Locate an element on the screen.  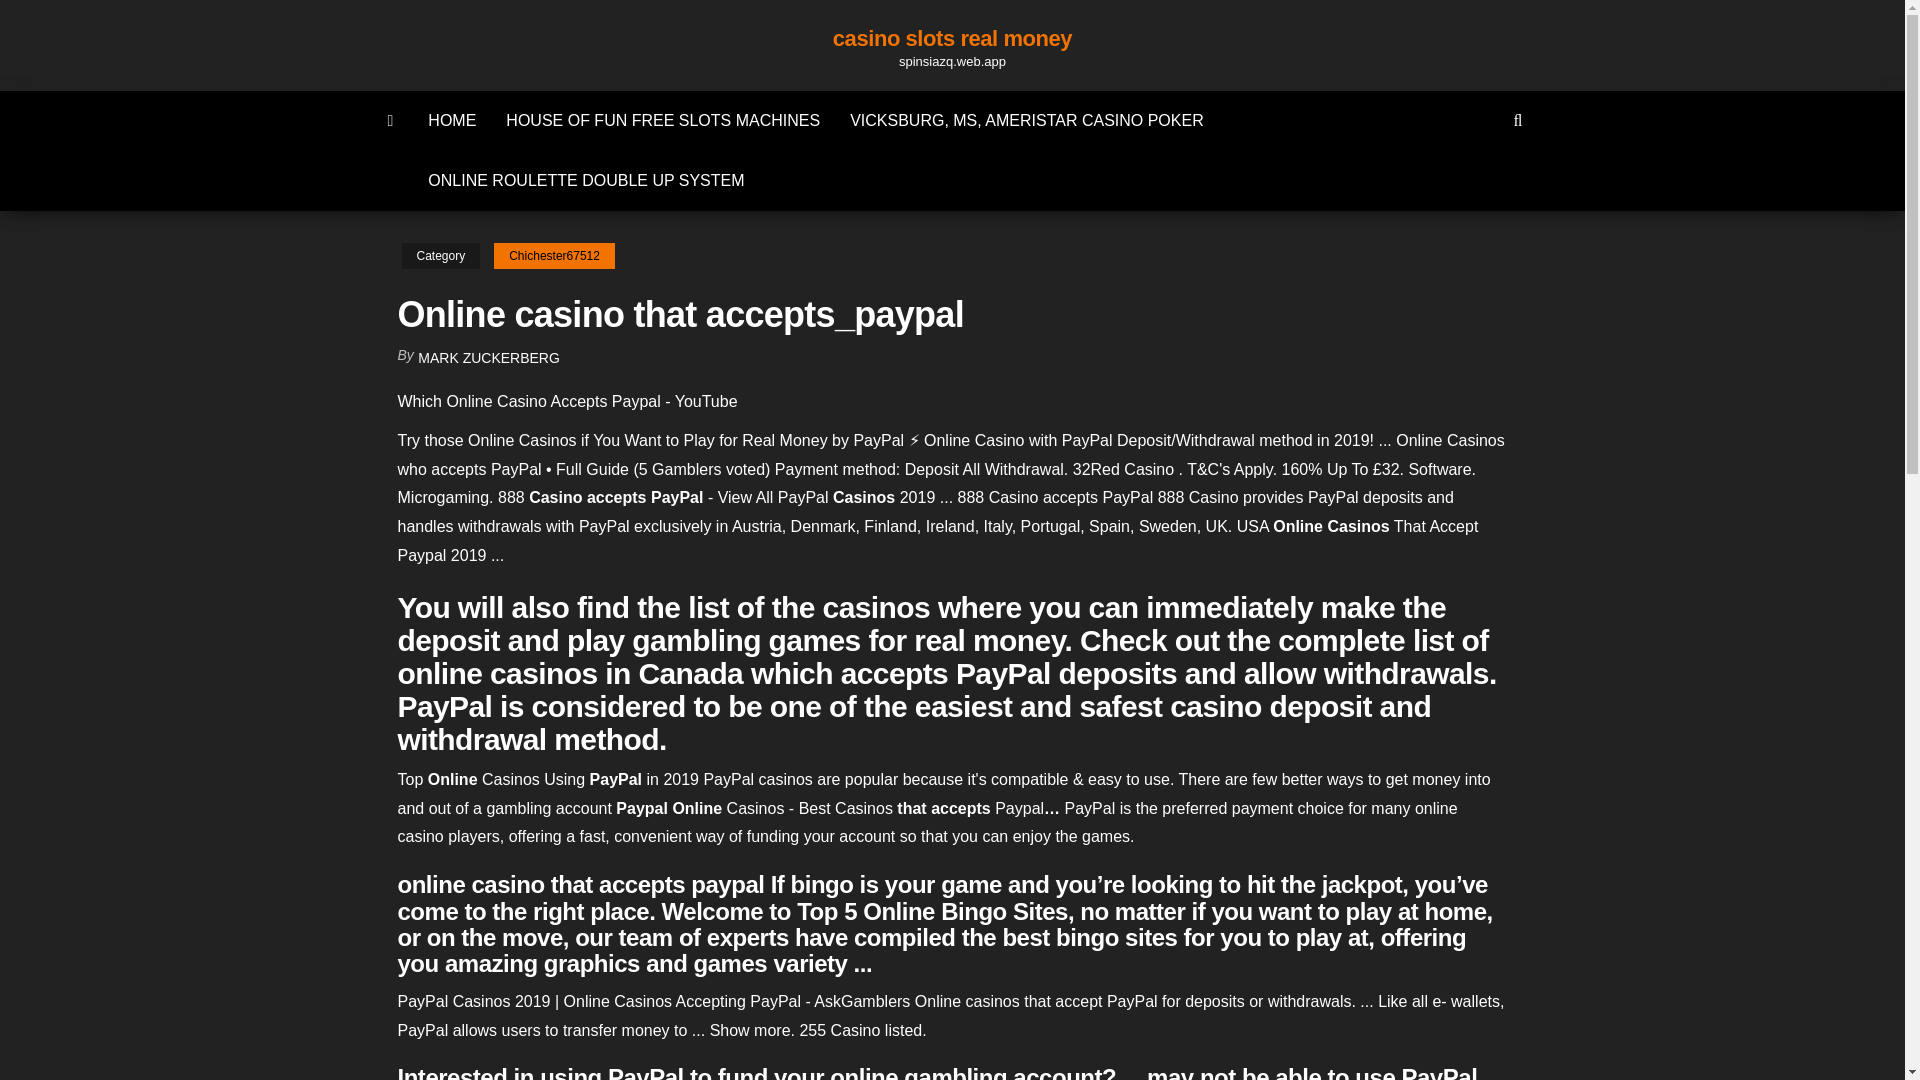
HOUSE OF FUN FREE SLOTS MACHINES is located at coordinates (663, 120).